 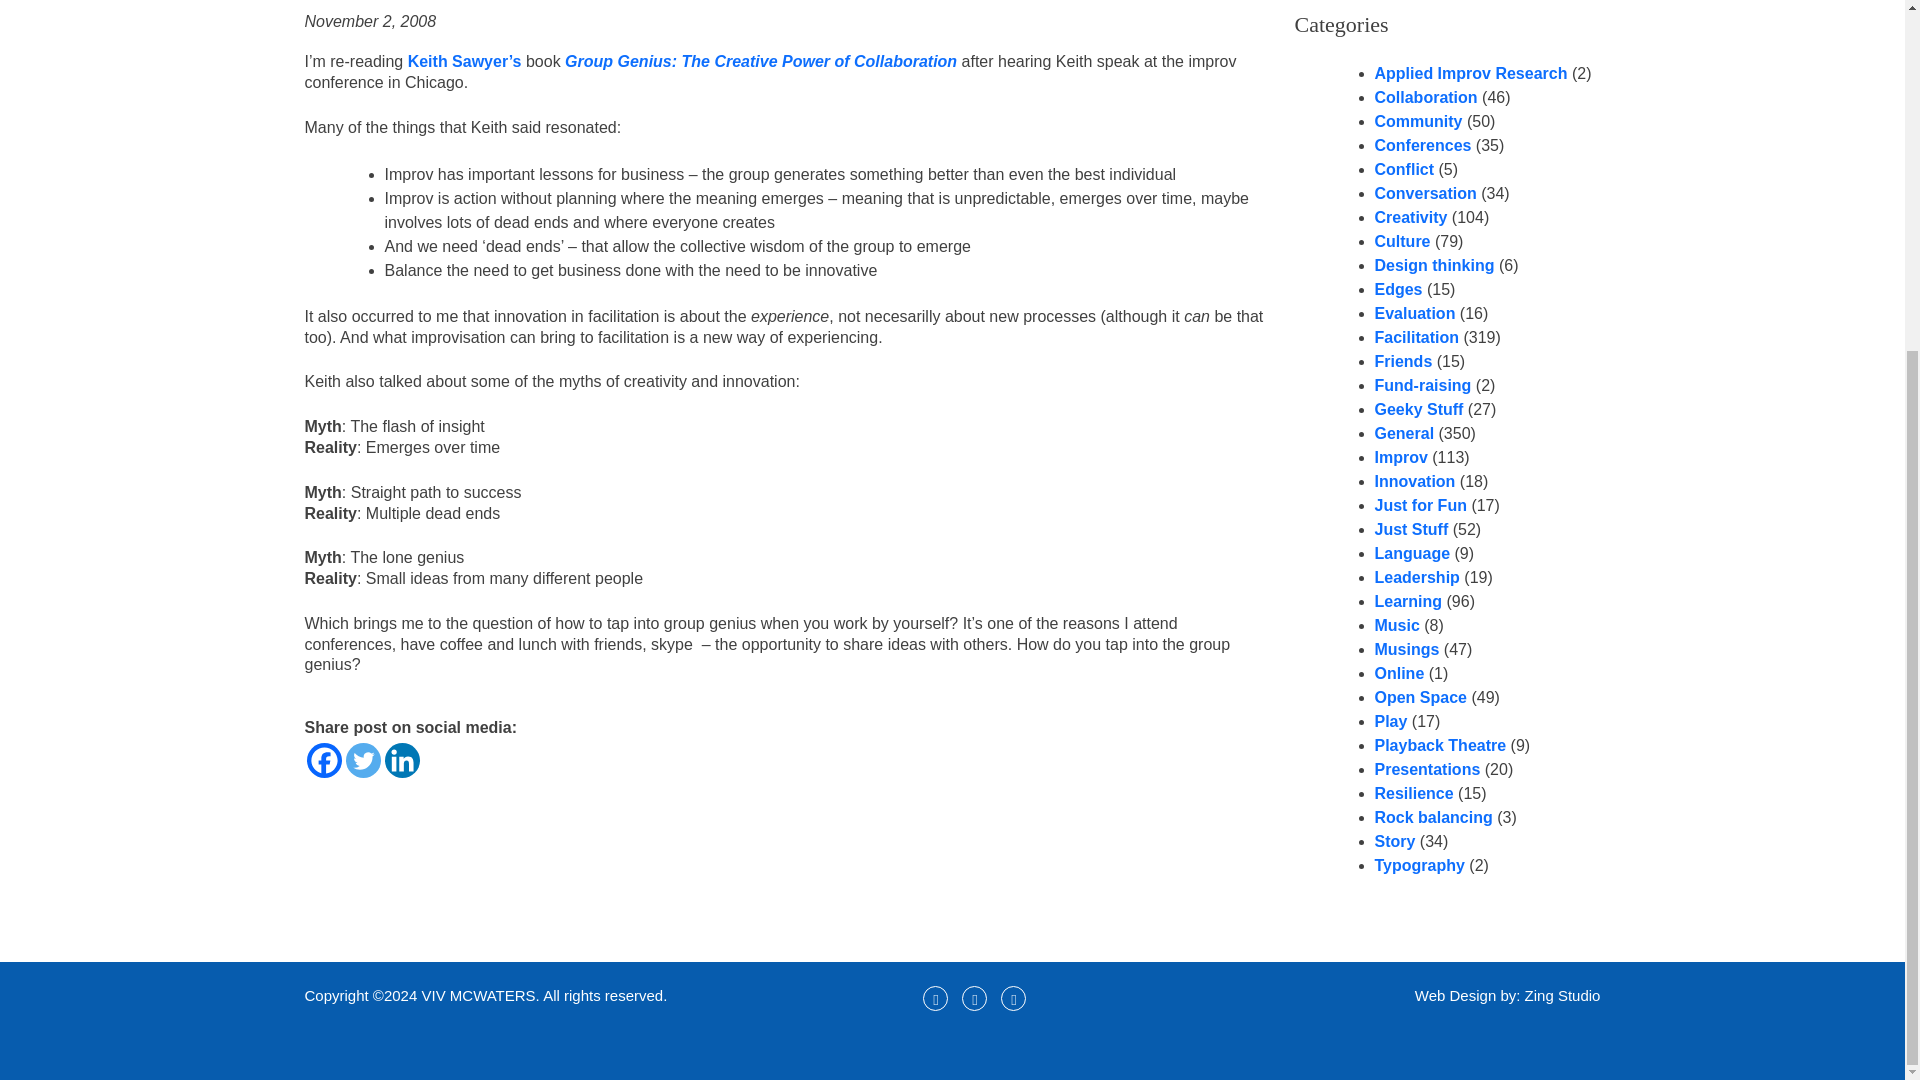 What do you see at coordinates (1403, 362) in the screenshot?
I see `Friends` at bounding box center [1403, 362].